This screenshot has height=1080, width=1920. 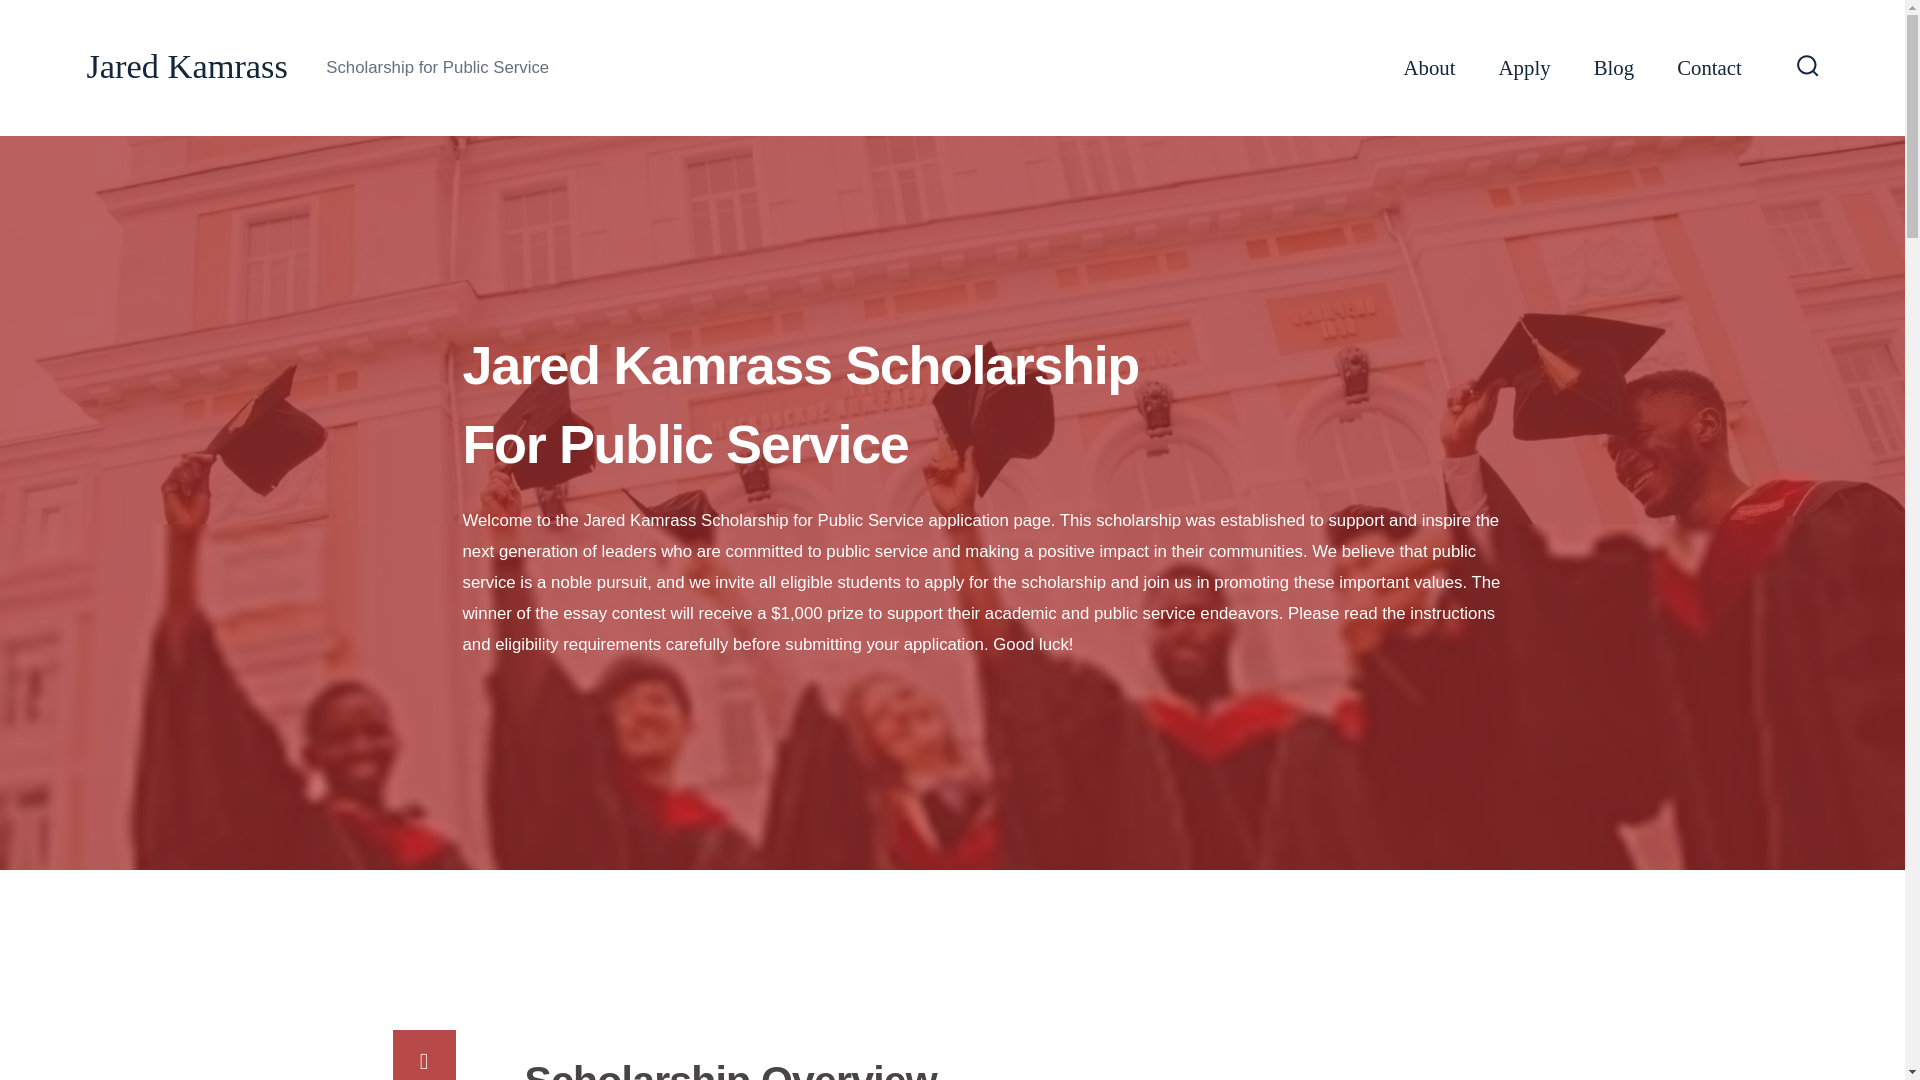 I want to click on Apply, so click(x=1525, y=68).